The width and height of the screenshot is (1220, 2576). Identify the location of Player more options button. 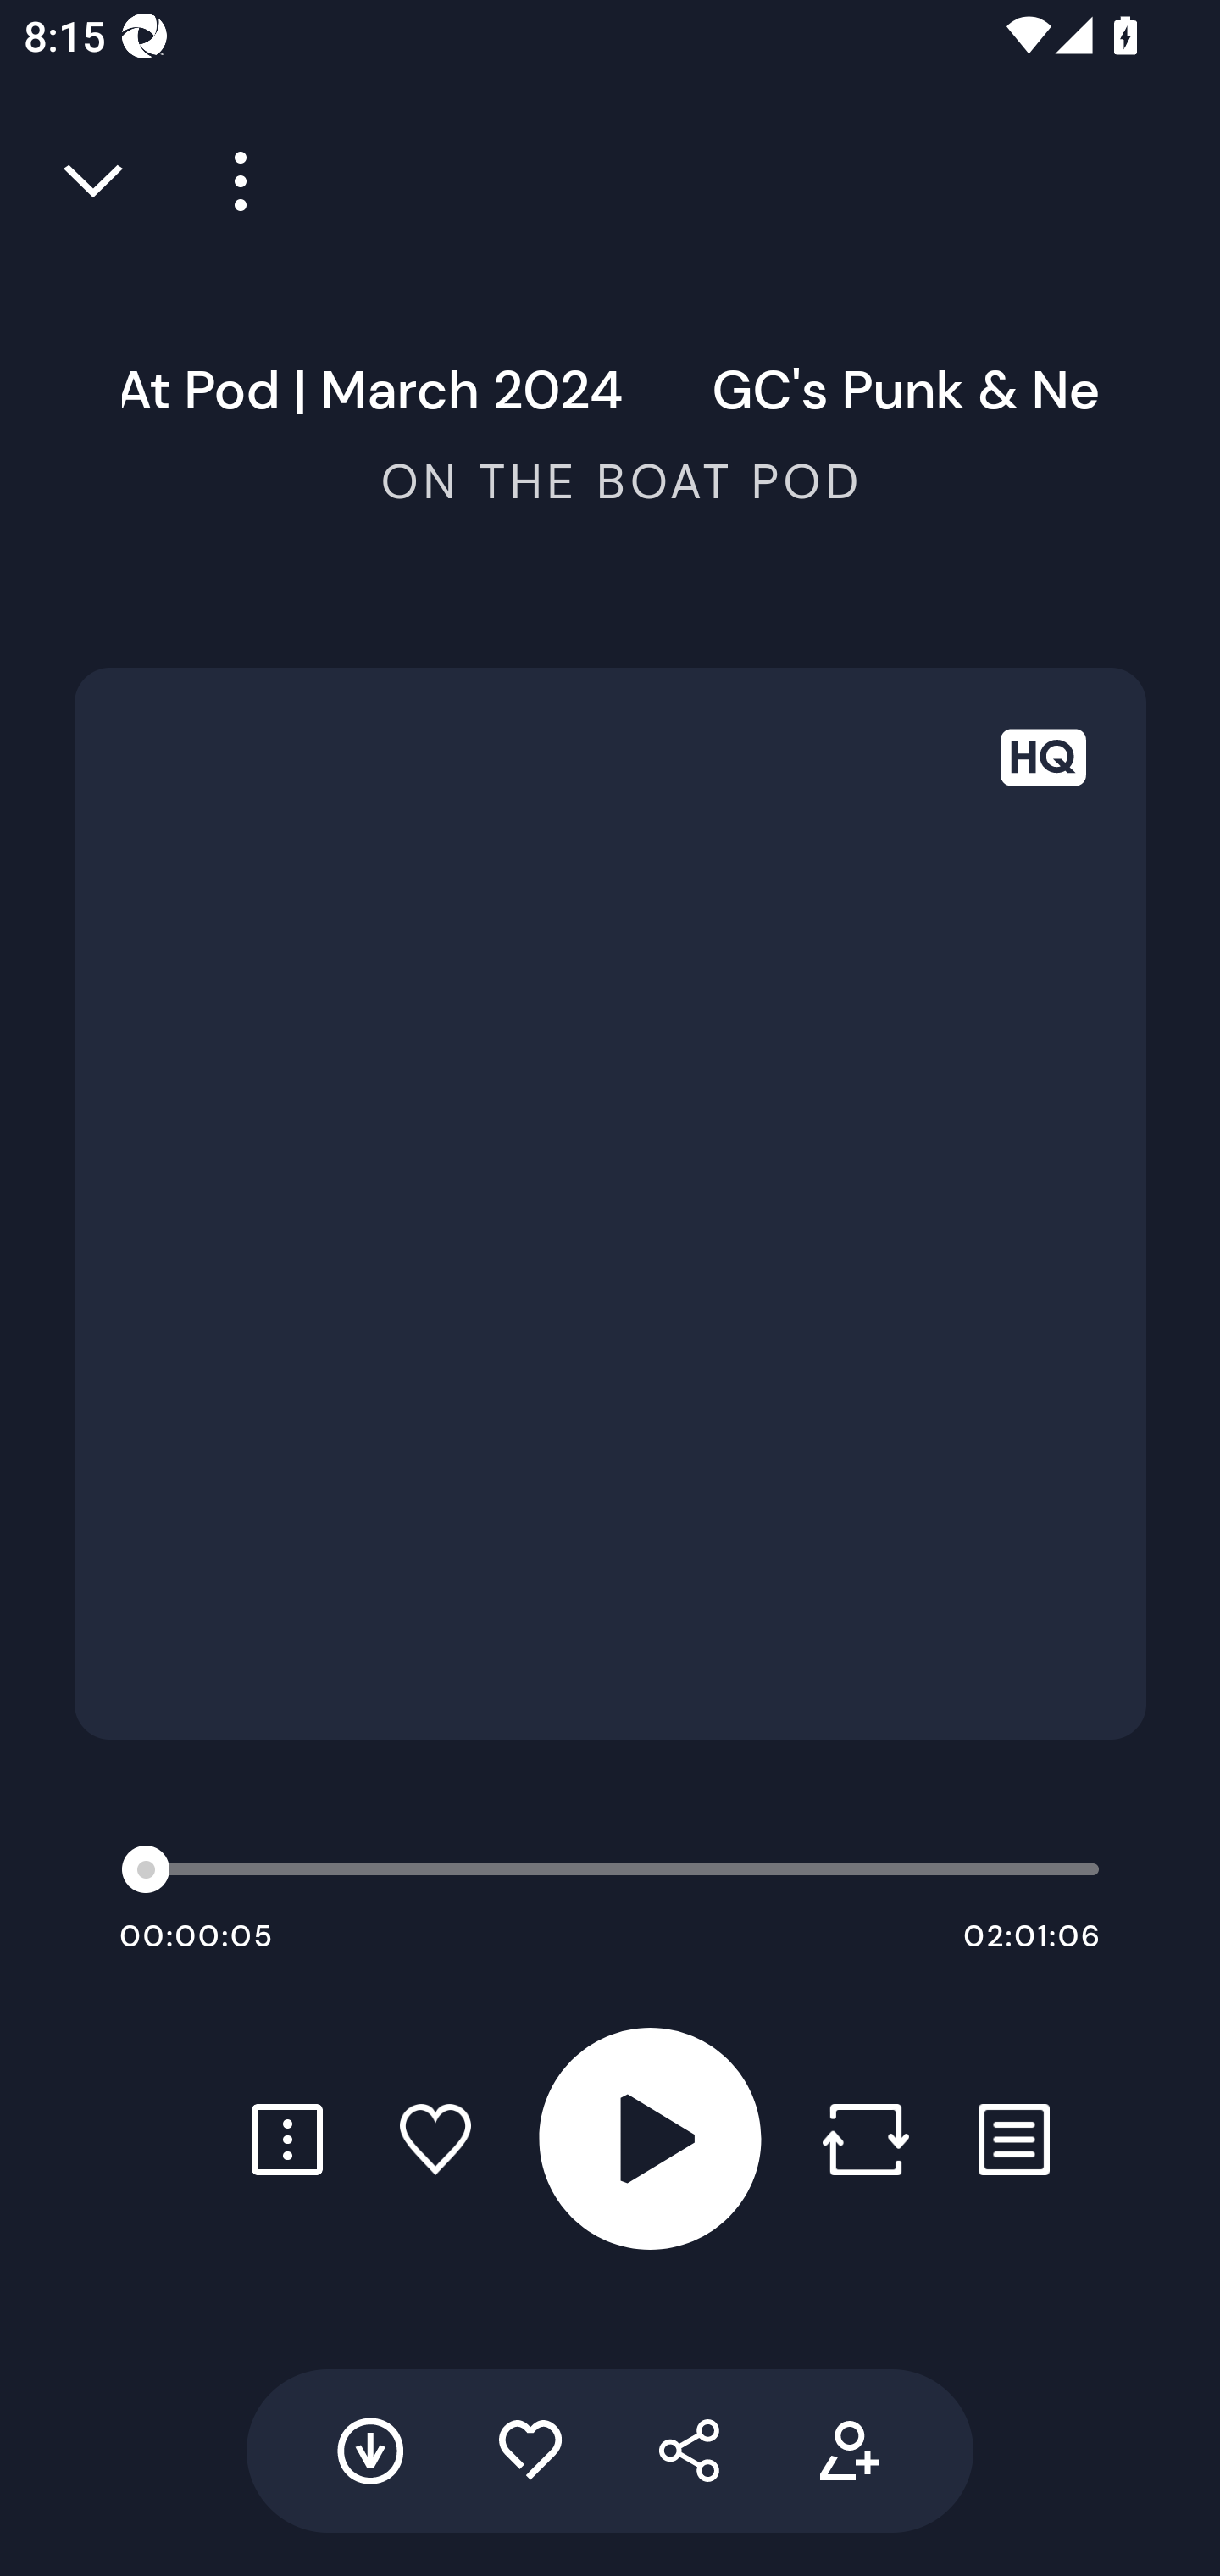
(229, 181).